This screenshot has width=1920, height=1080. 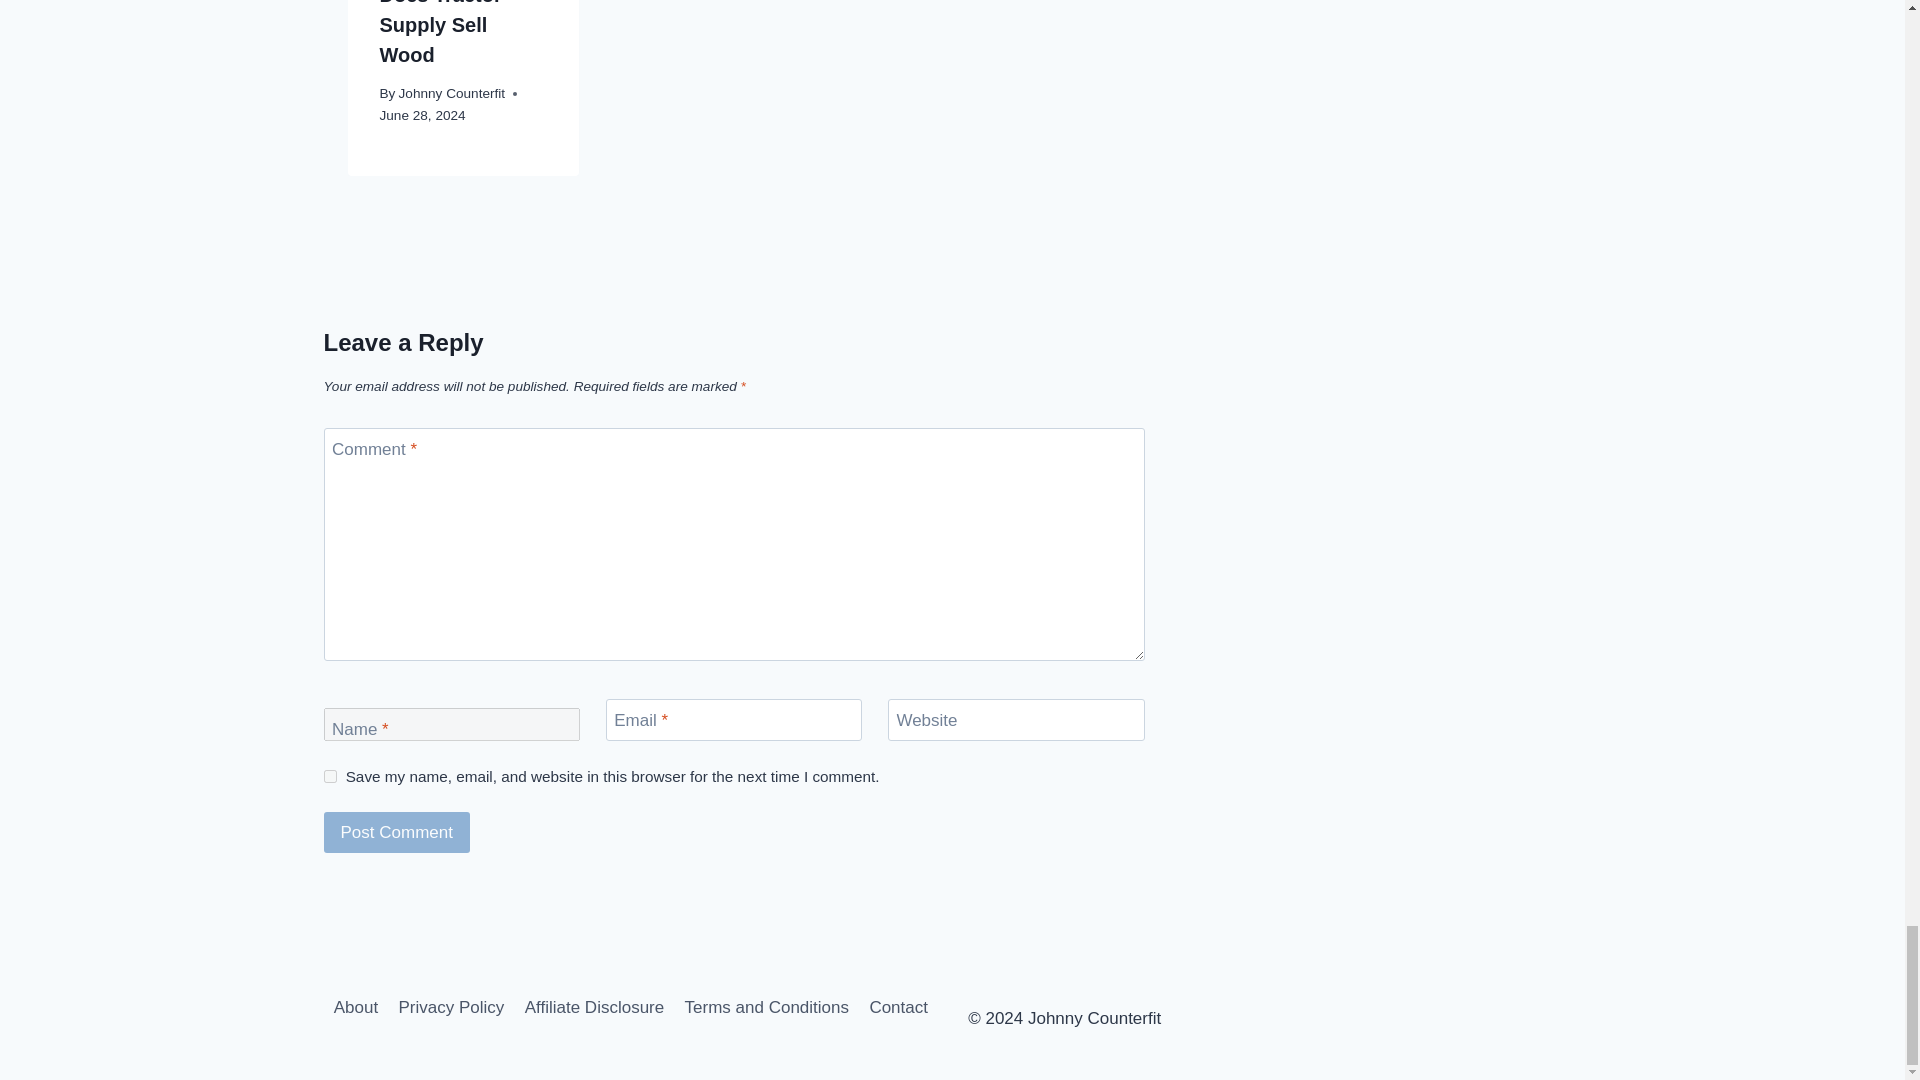 What do you see at coordinates (397, 832) in the screenshot?
I see `Post Comment` at bounding box center [397, 832].